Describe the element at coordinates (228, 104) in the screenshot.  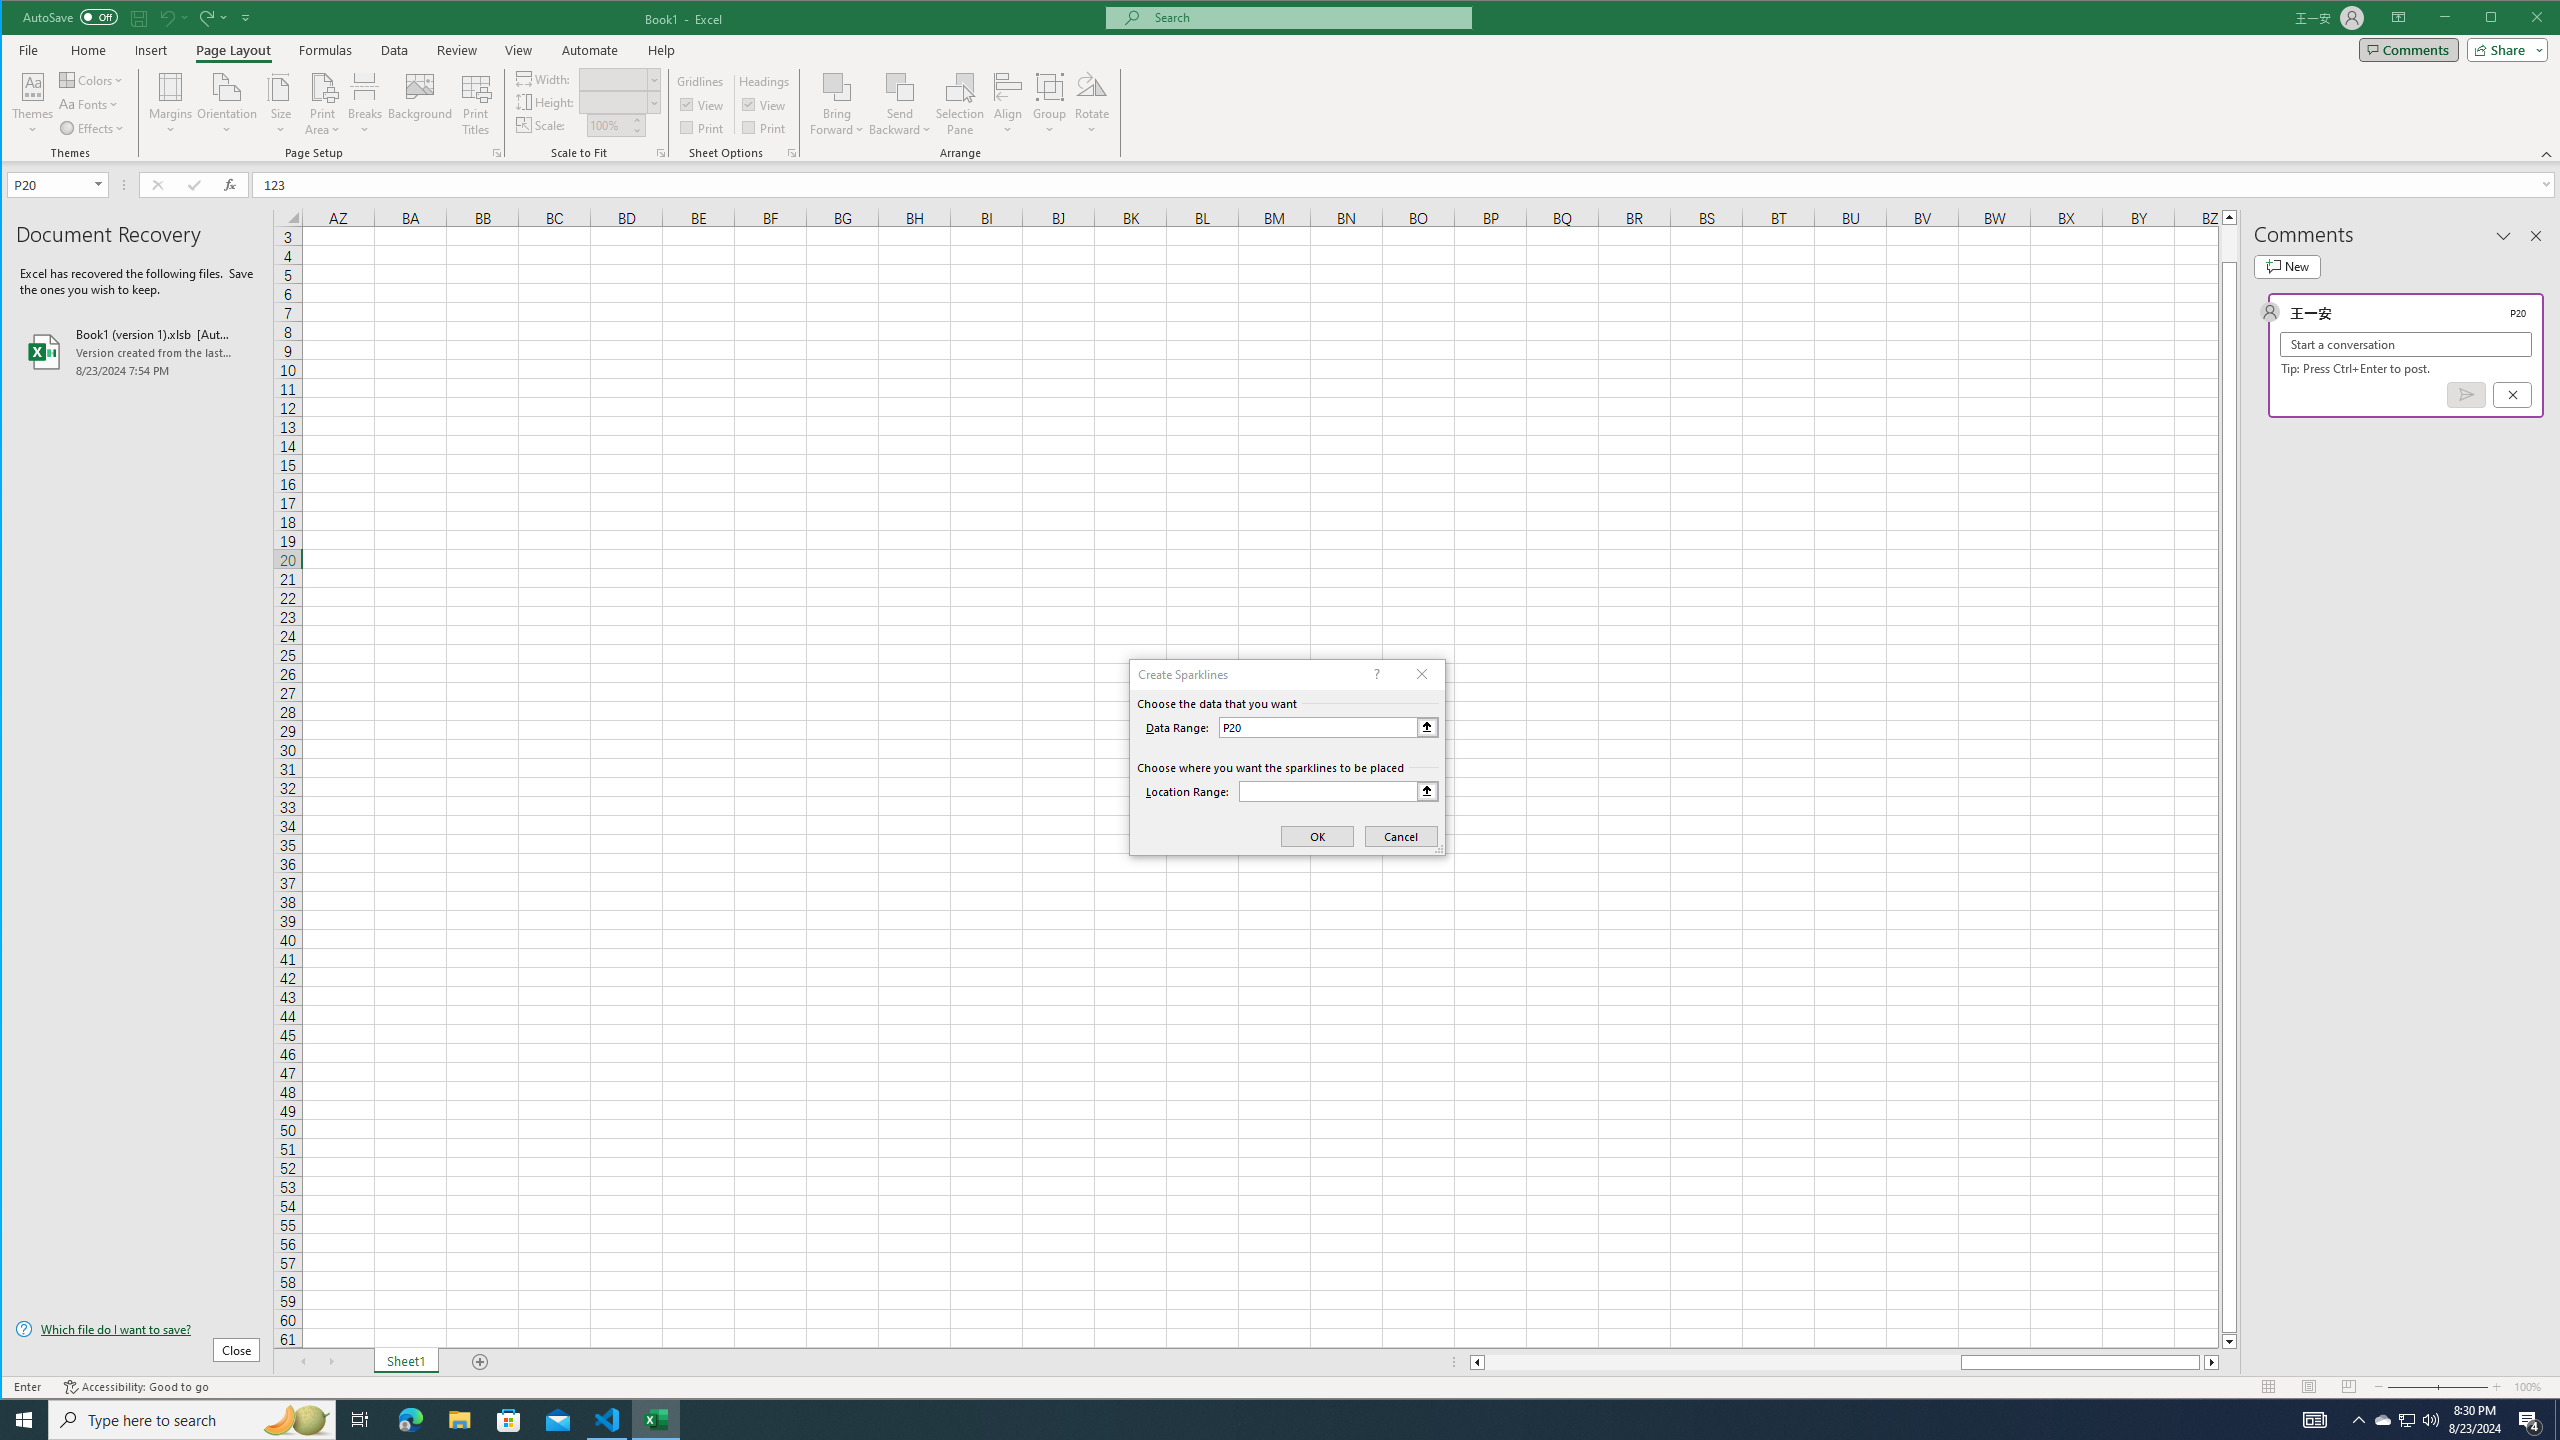
I see `Orientation` at that location.